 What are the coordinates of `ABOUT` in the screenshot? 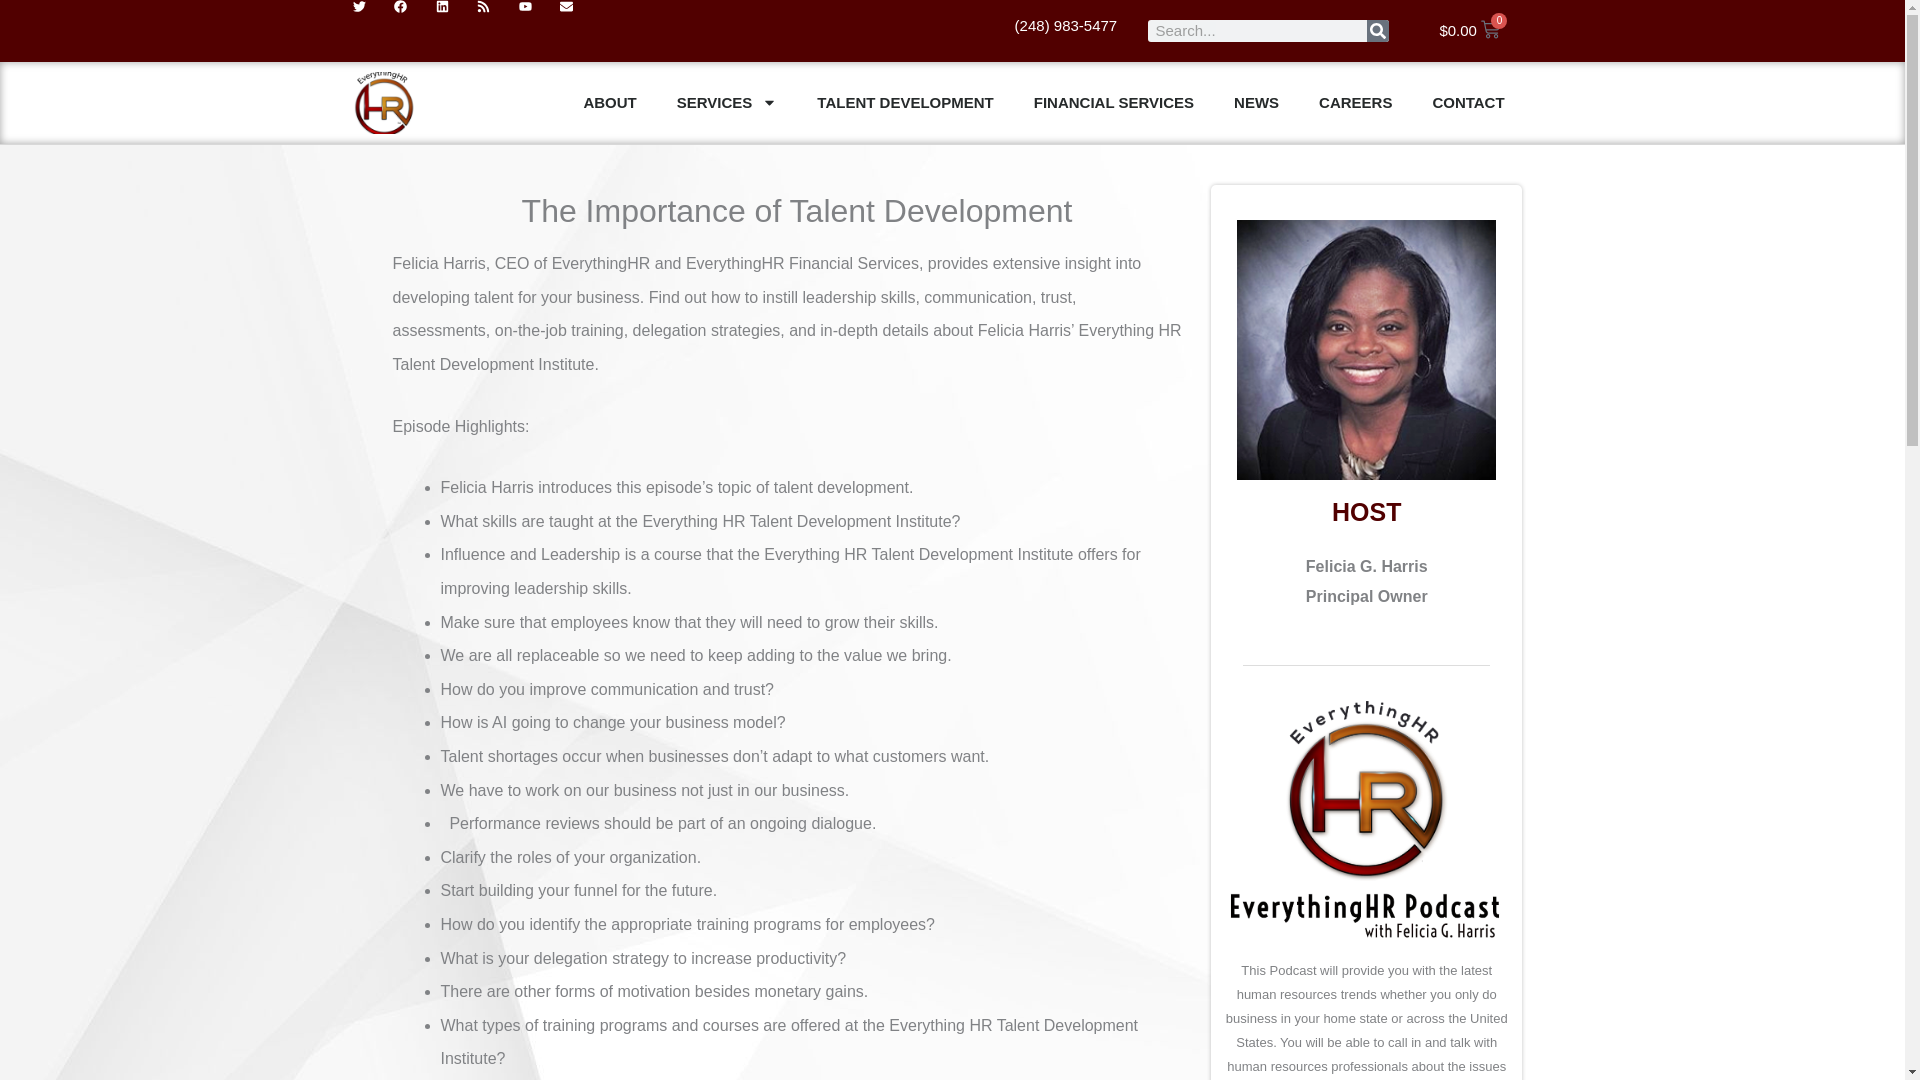 It's located at (609, 103).